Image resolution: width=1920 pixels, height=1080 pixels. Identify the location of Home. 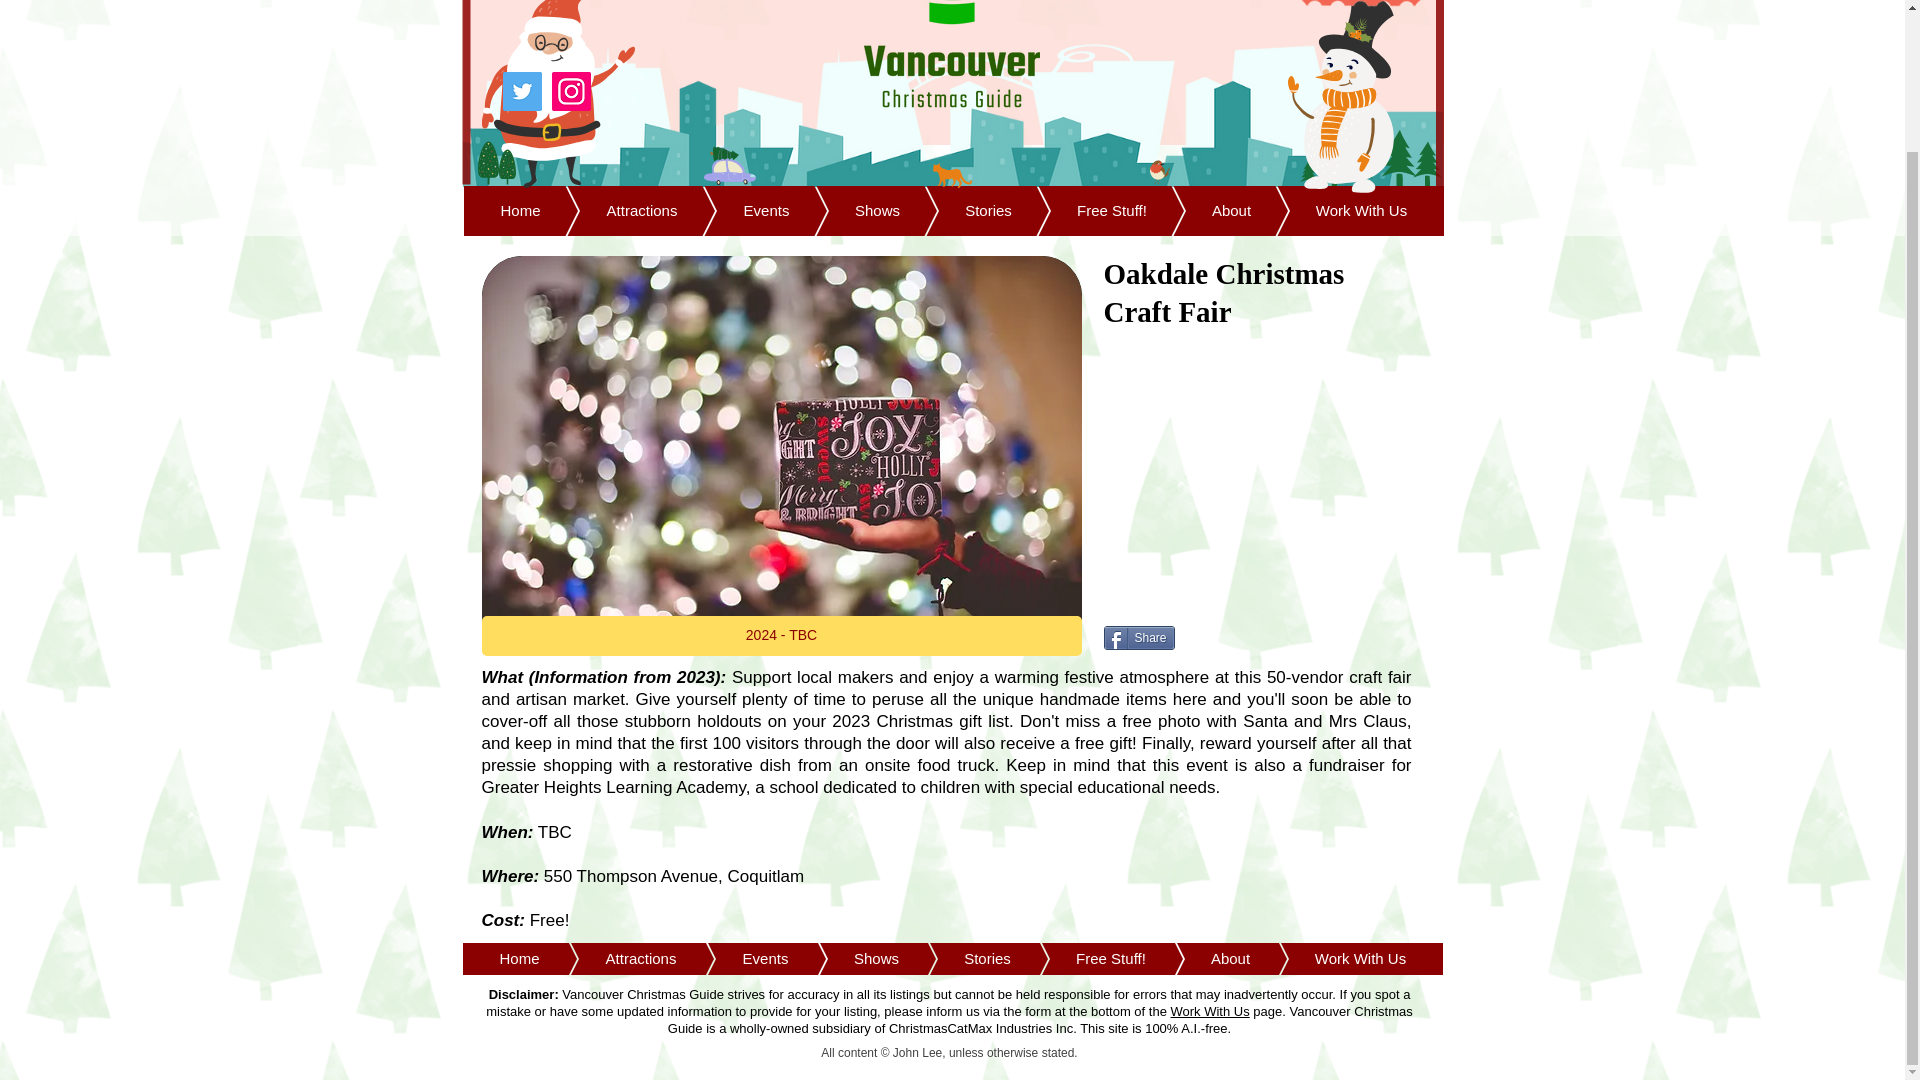
(520, 210).